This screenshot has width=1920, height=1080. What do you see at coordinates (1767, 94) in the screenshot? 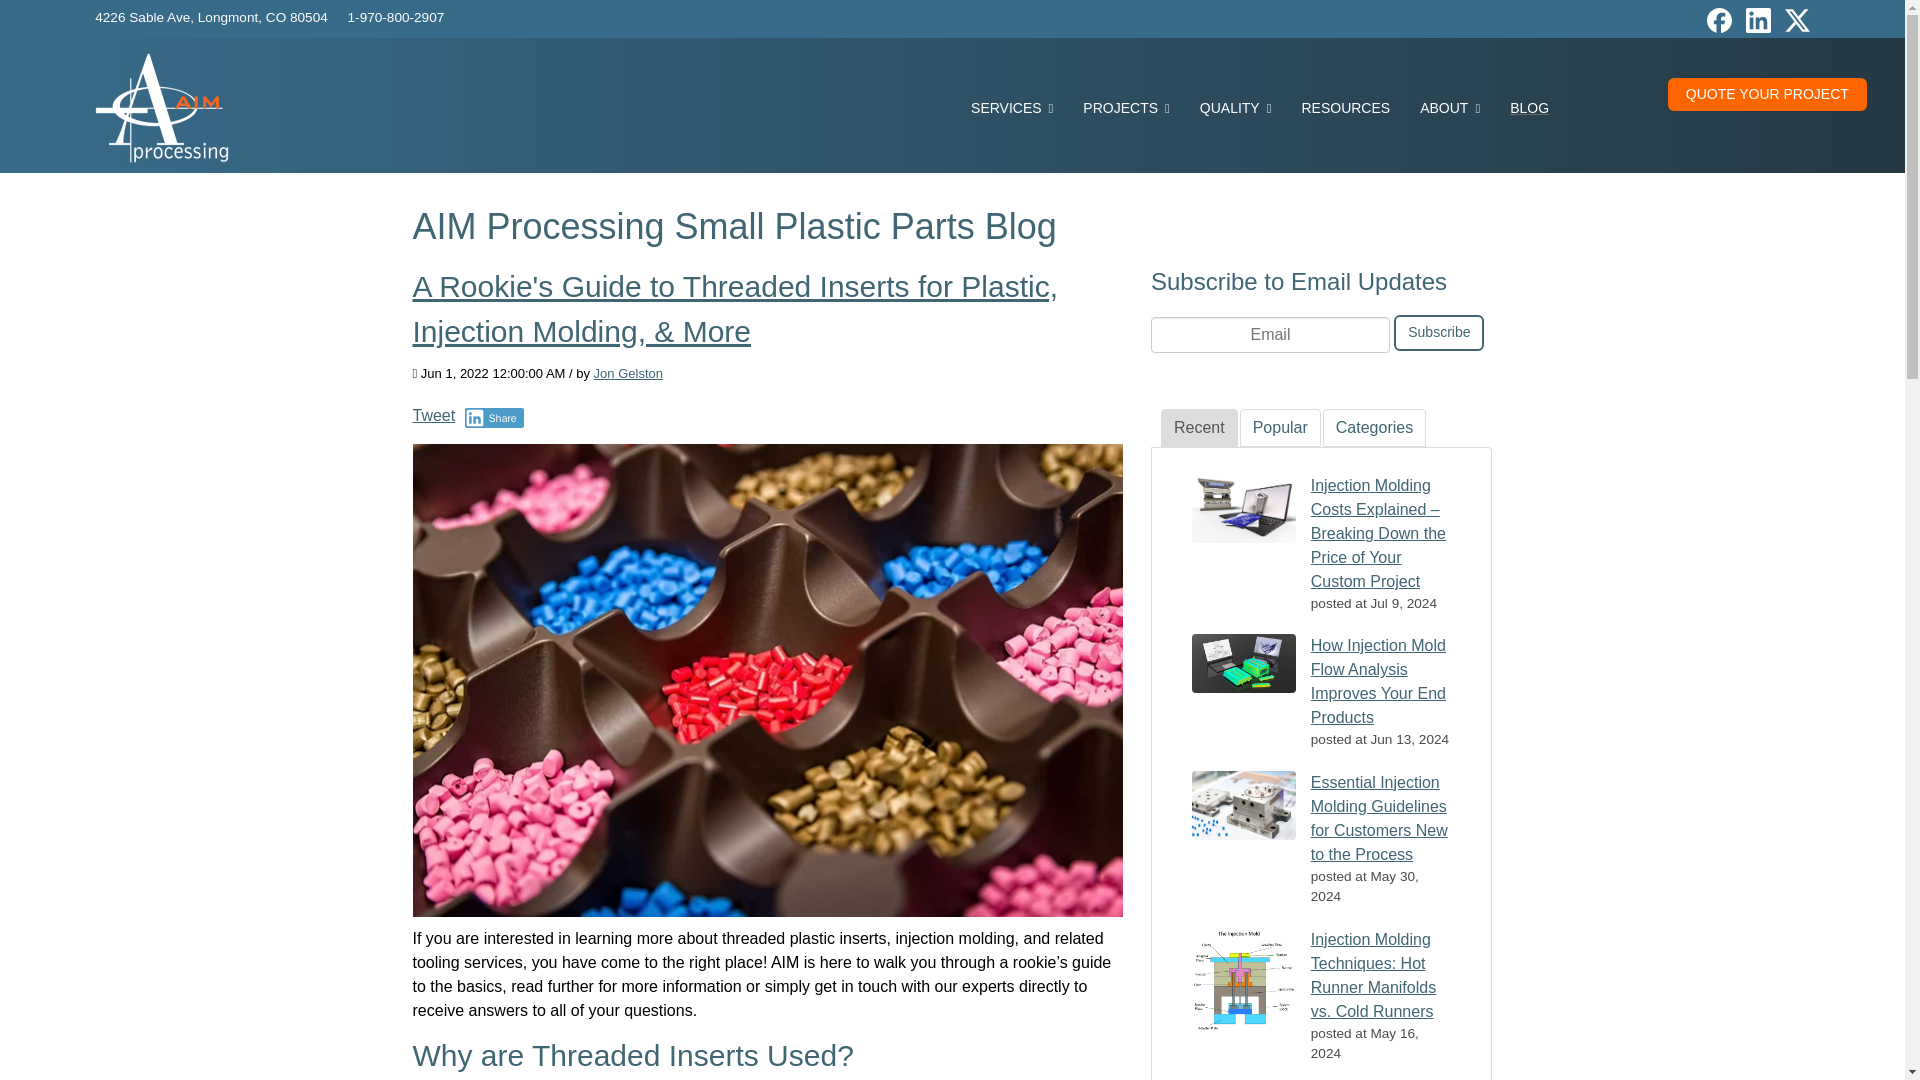
I see `QUOTE YOUR PROJECT` at bounding box center [1767, 94].